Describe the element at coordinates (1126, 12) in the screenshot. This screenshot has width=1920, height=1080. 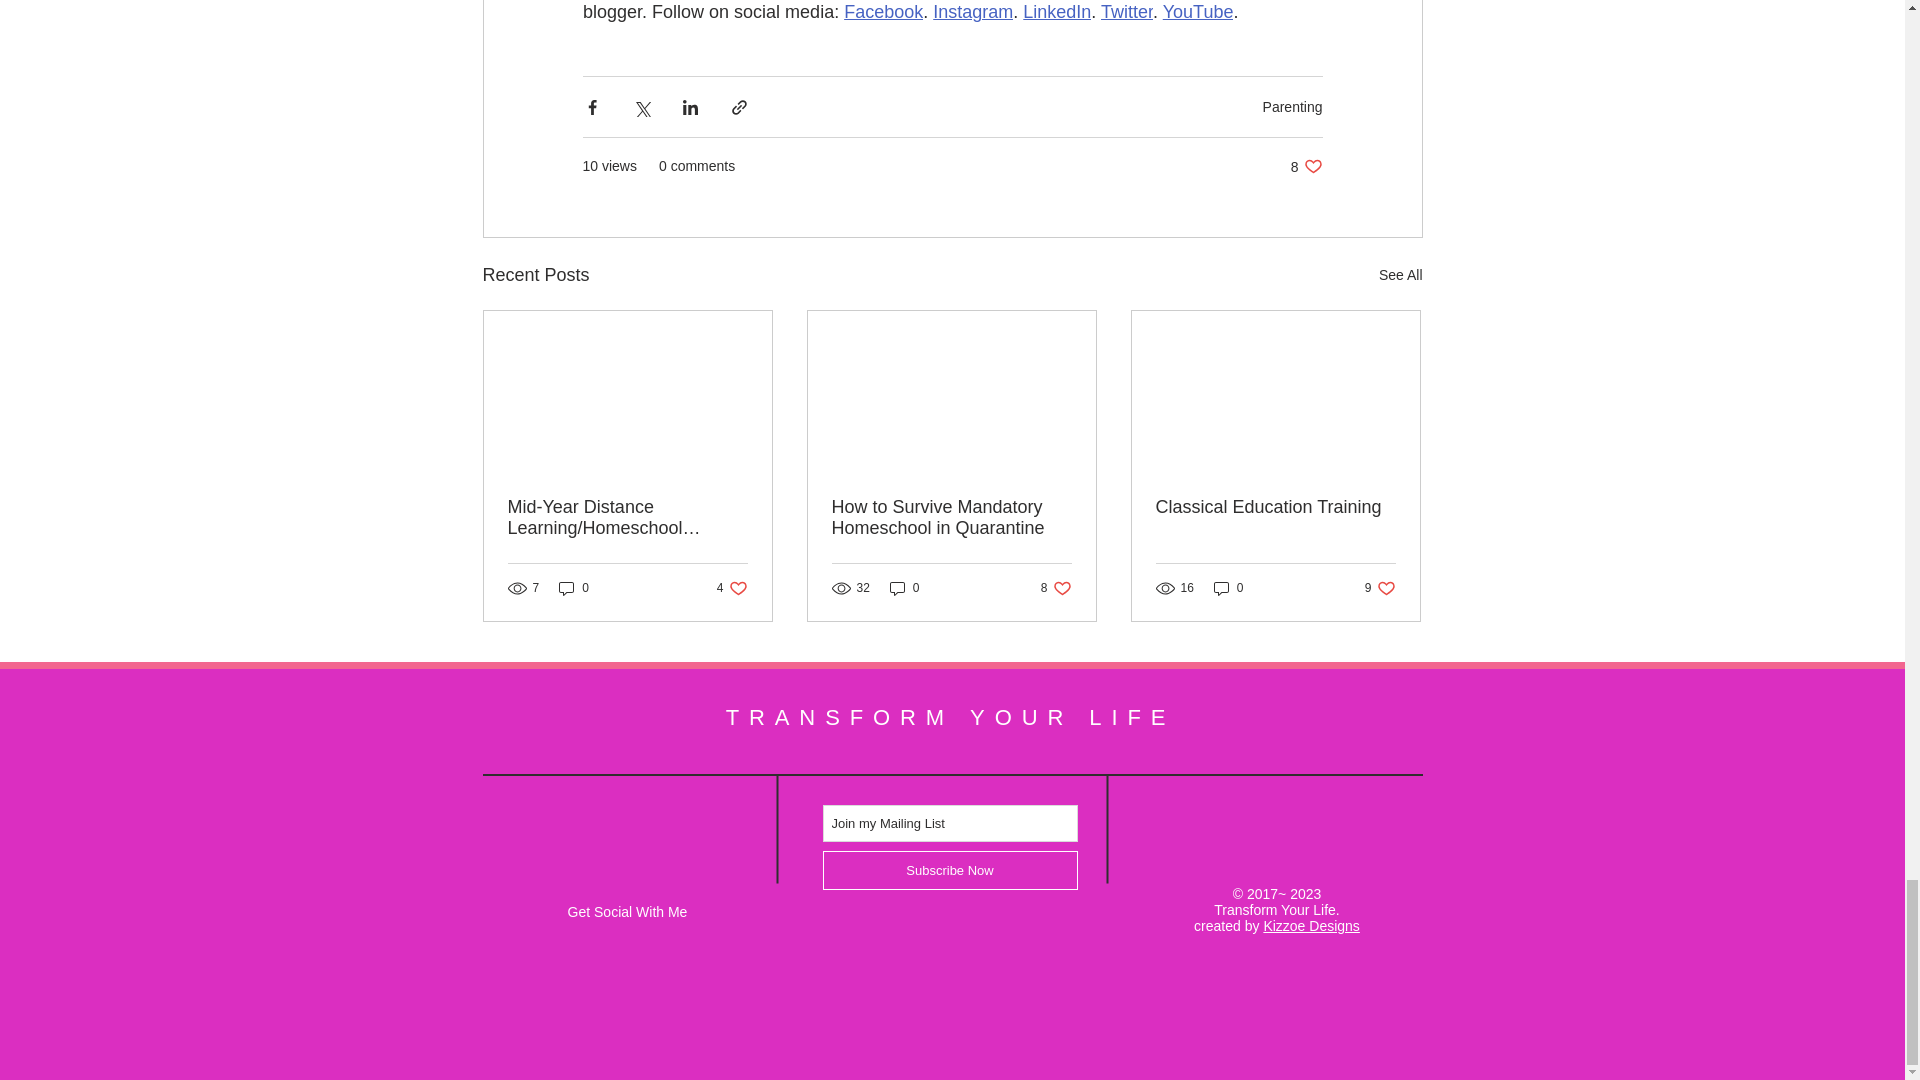
I see `Twitter` at that location.